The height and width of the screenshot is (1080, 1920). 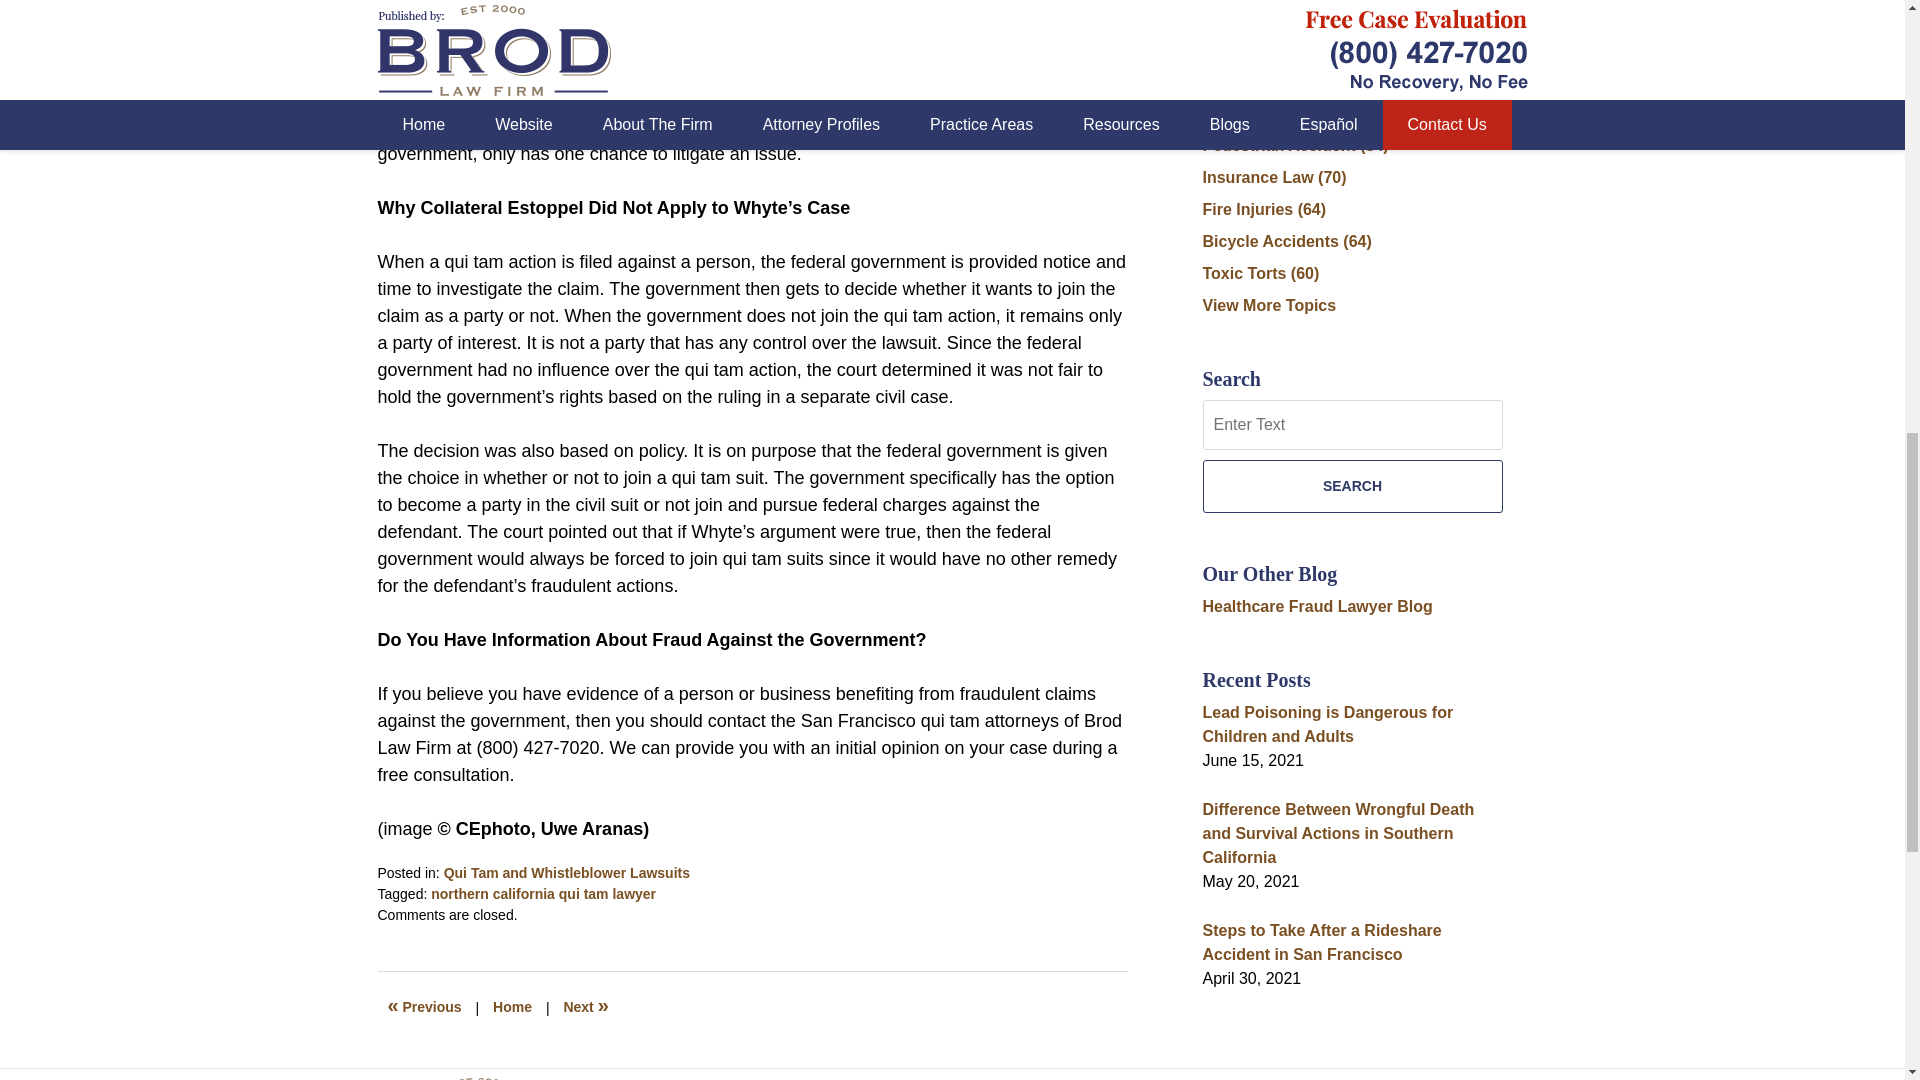 I want to click on View all posts in Qui Tam and Whistleblower Lawsuits, so click(x=566, y=873).